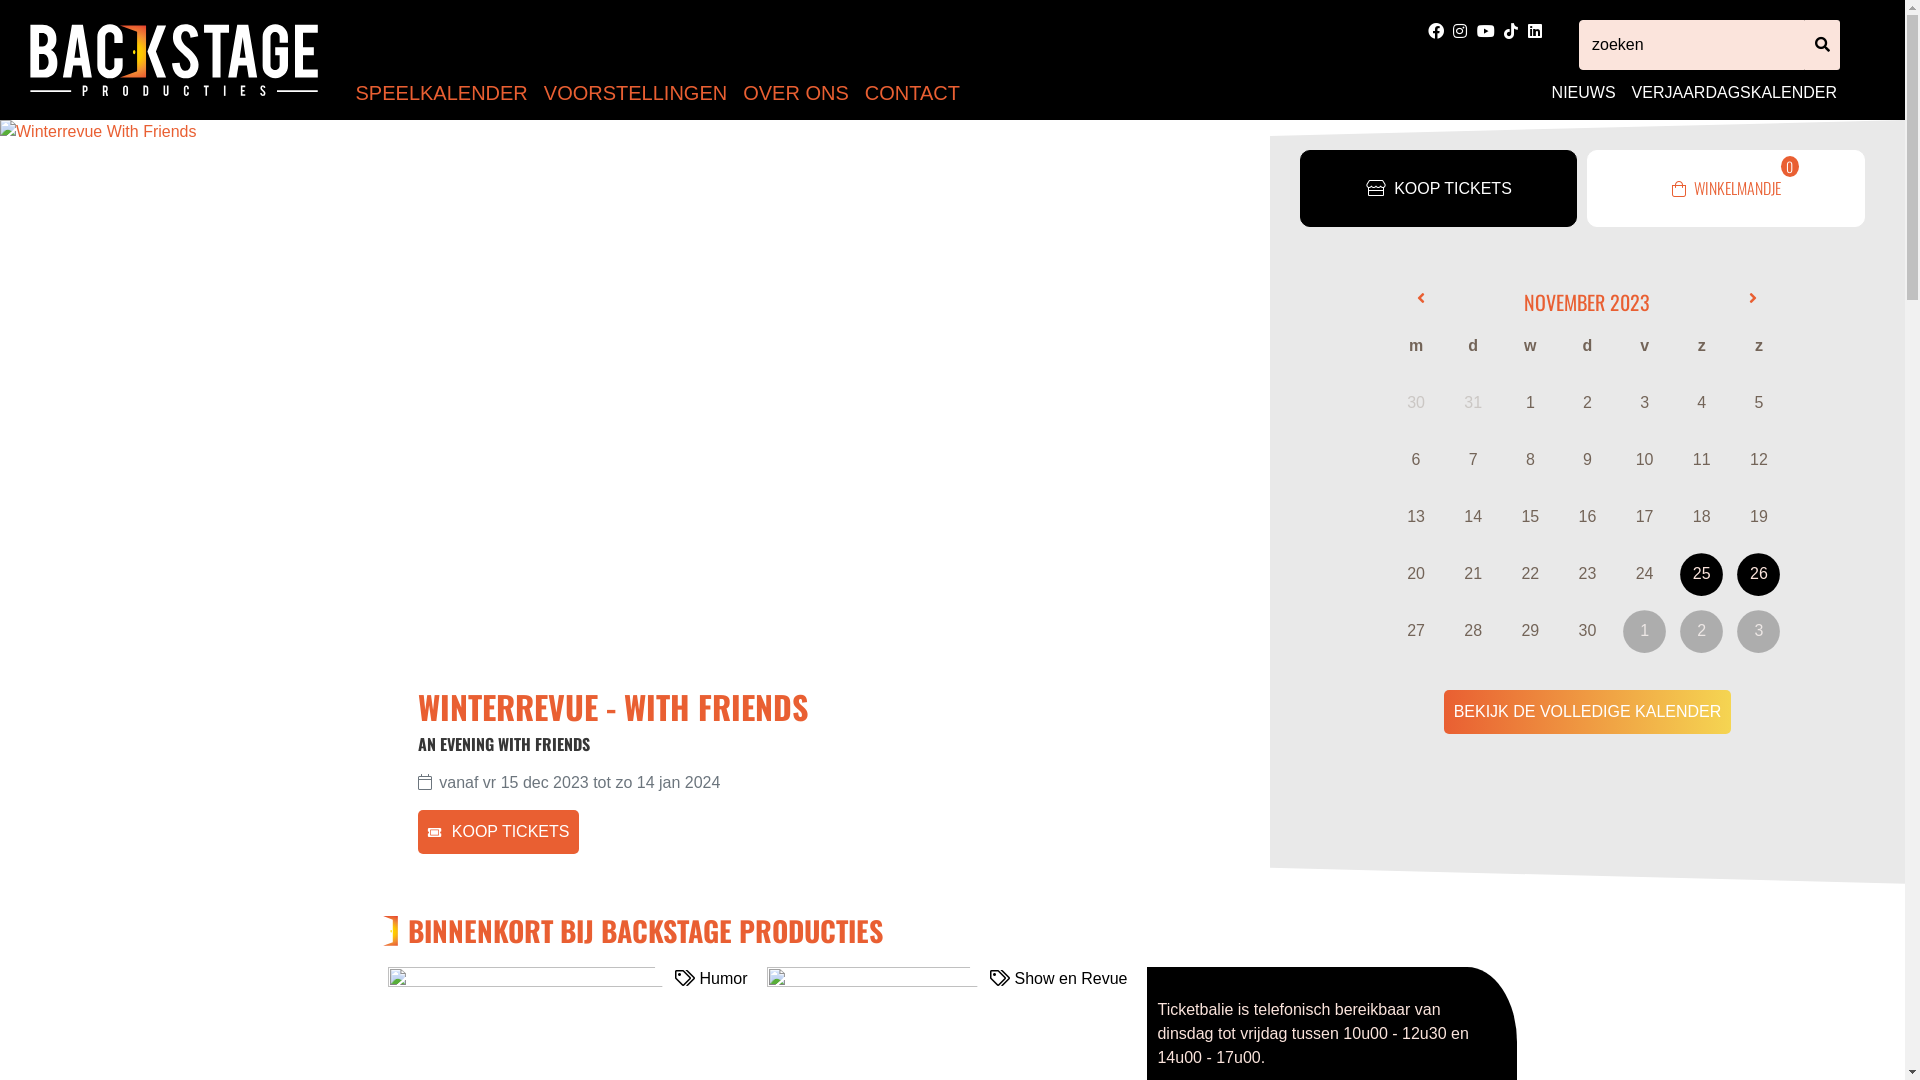 The image size is (1920, 1080). I want to click on ZOEKEN, so click(1822, 45).